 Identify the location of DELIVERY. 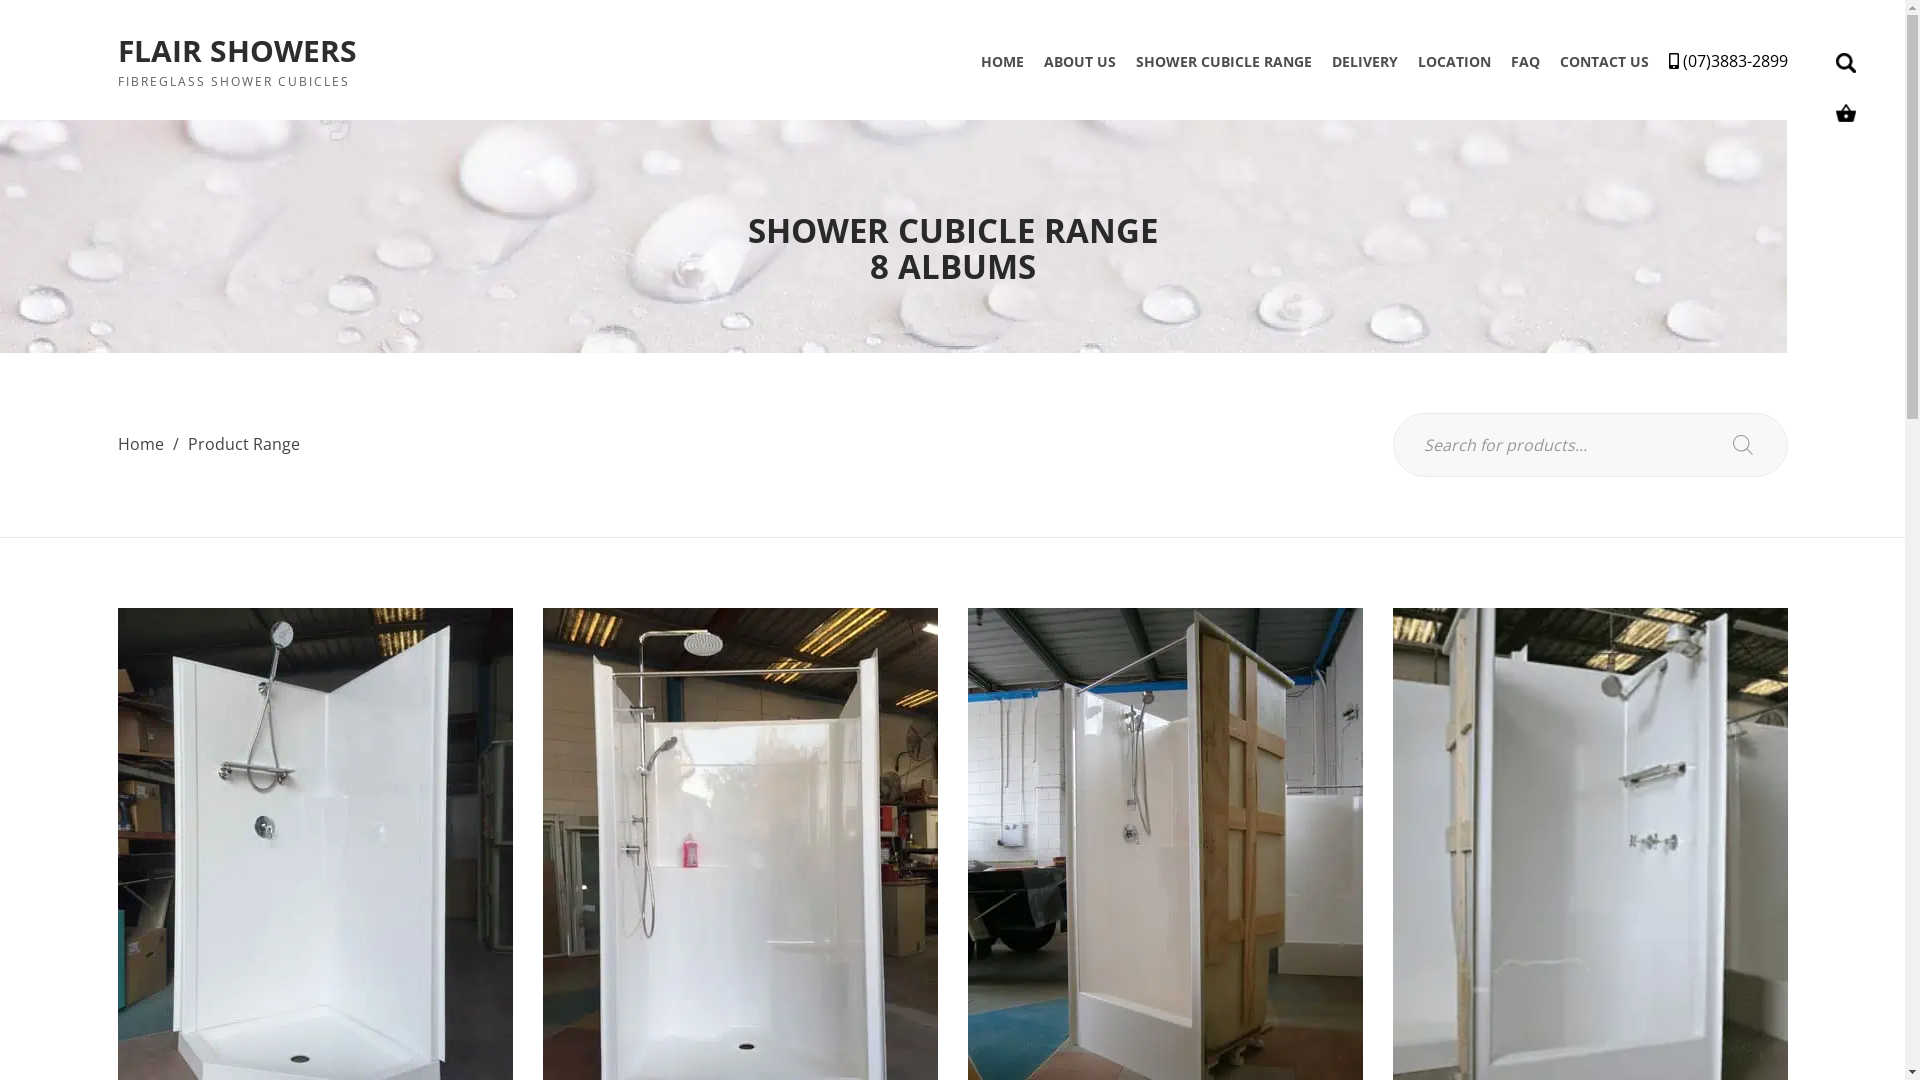
(1365, 62).